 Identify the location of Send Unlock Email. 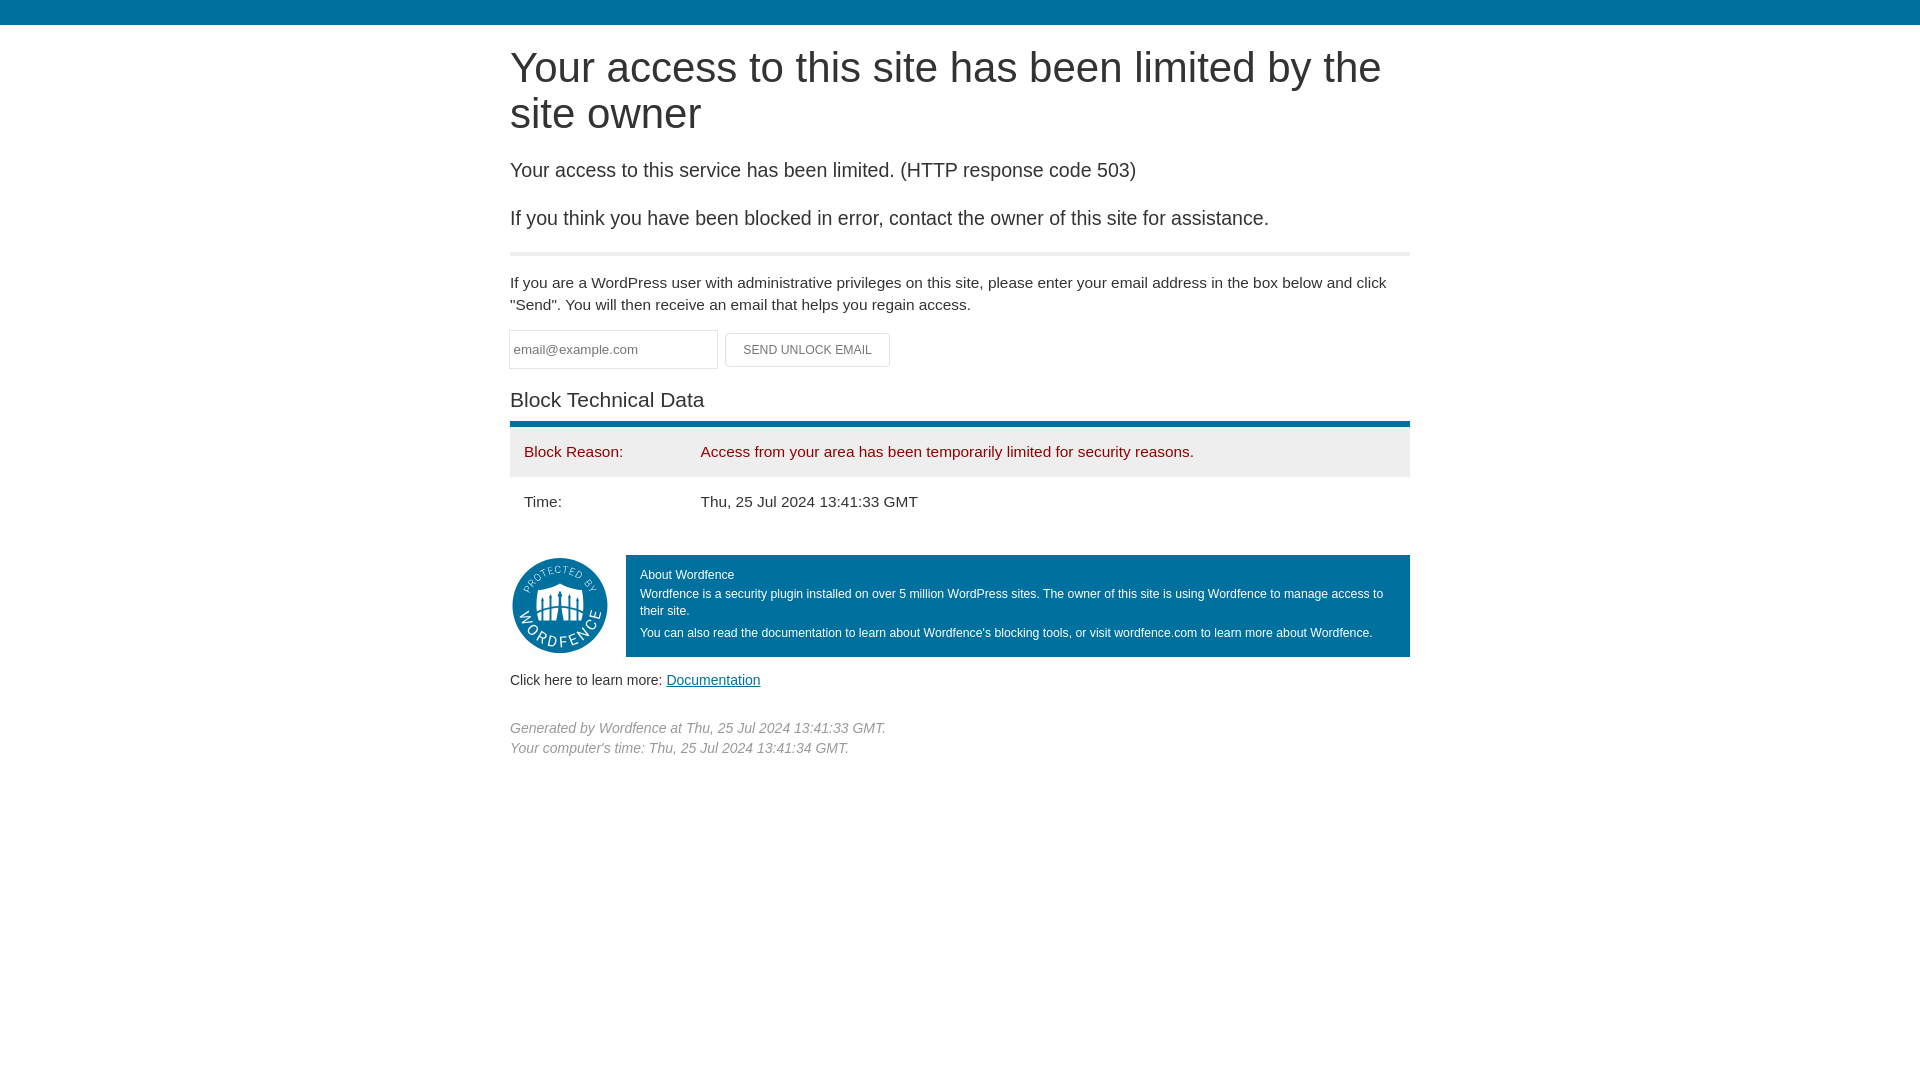
(808, 350).